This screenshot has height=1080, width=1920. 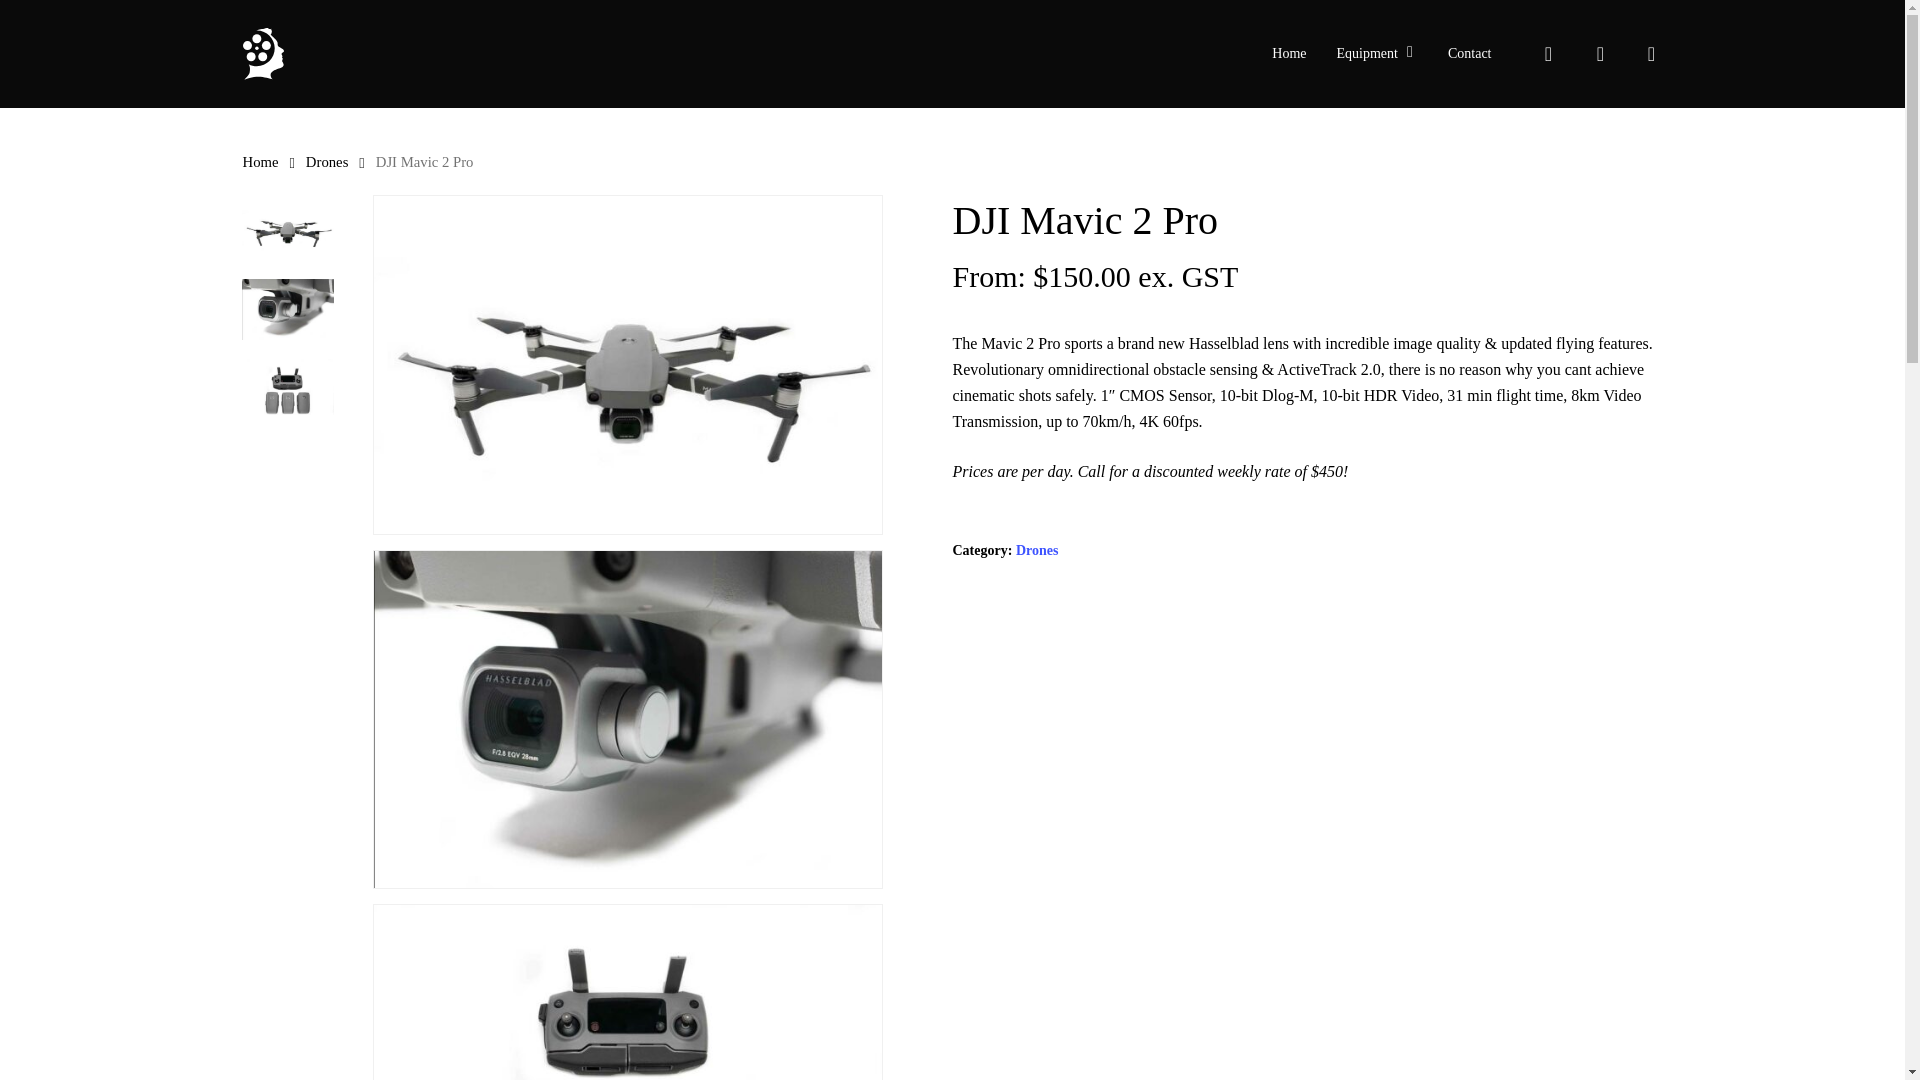 I want to click on a1, so click(x=628, y=364).